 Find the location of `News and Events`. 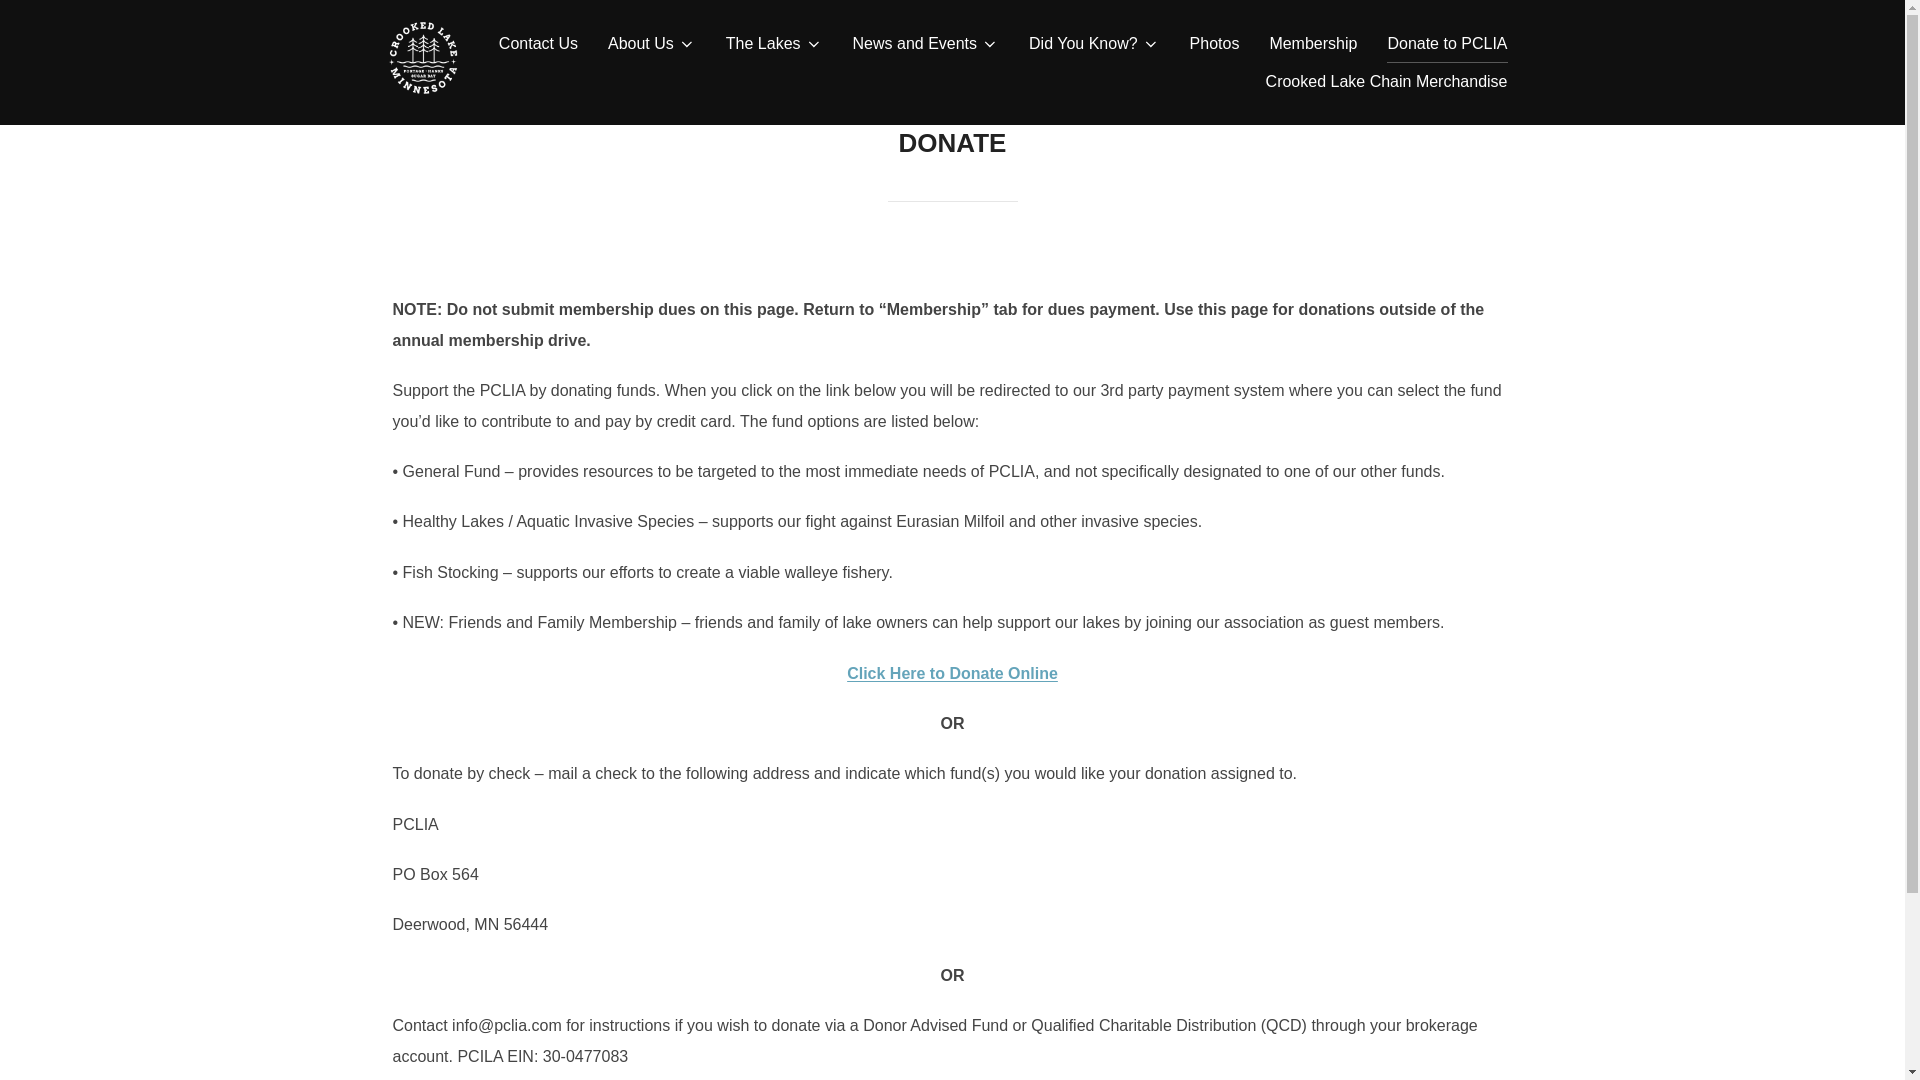

News and Events is located at coordinates (926, 43).